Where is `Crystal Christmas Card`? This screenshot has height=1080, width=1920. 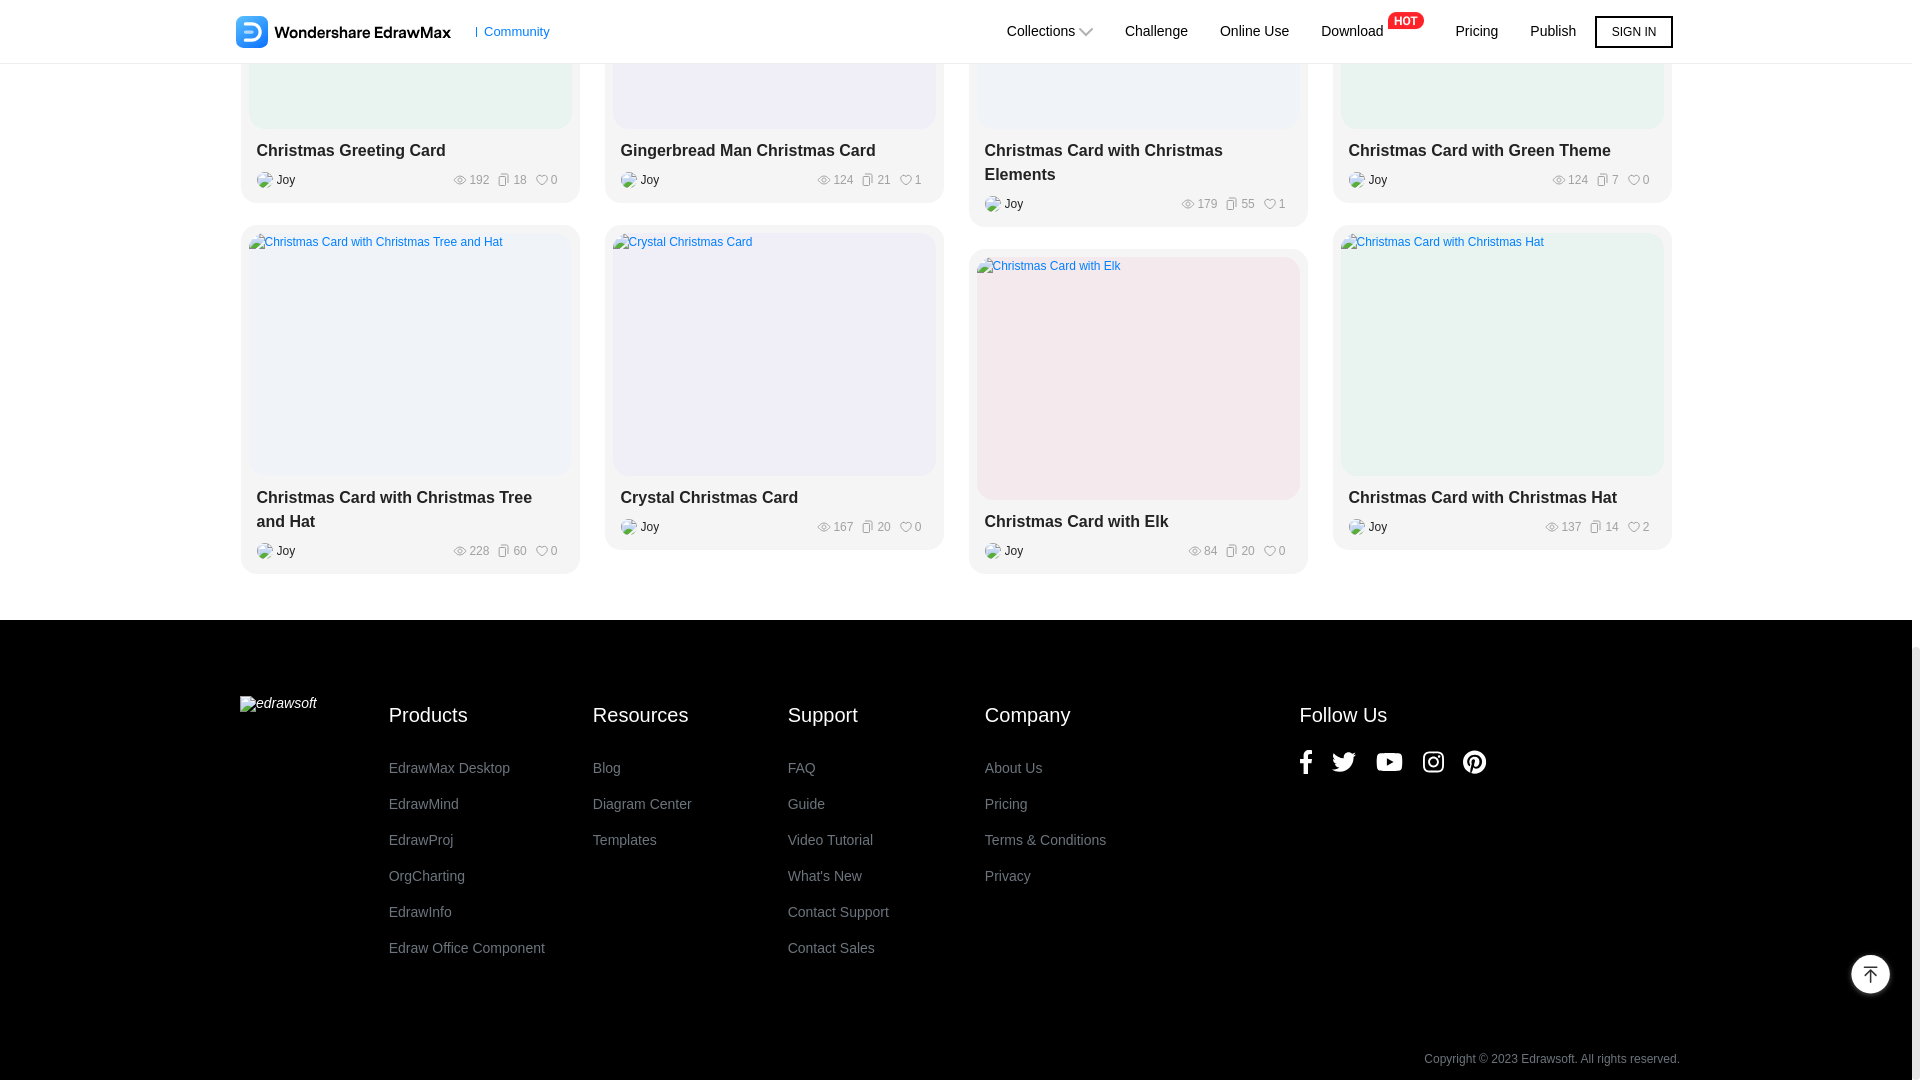 Crystal Christmas Card is located at coordinates (774, 498).